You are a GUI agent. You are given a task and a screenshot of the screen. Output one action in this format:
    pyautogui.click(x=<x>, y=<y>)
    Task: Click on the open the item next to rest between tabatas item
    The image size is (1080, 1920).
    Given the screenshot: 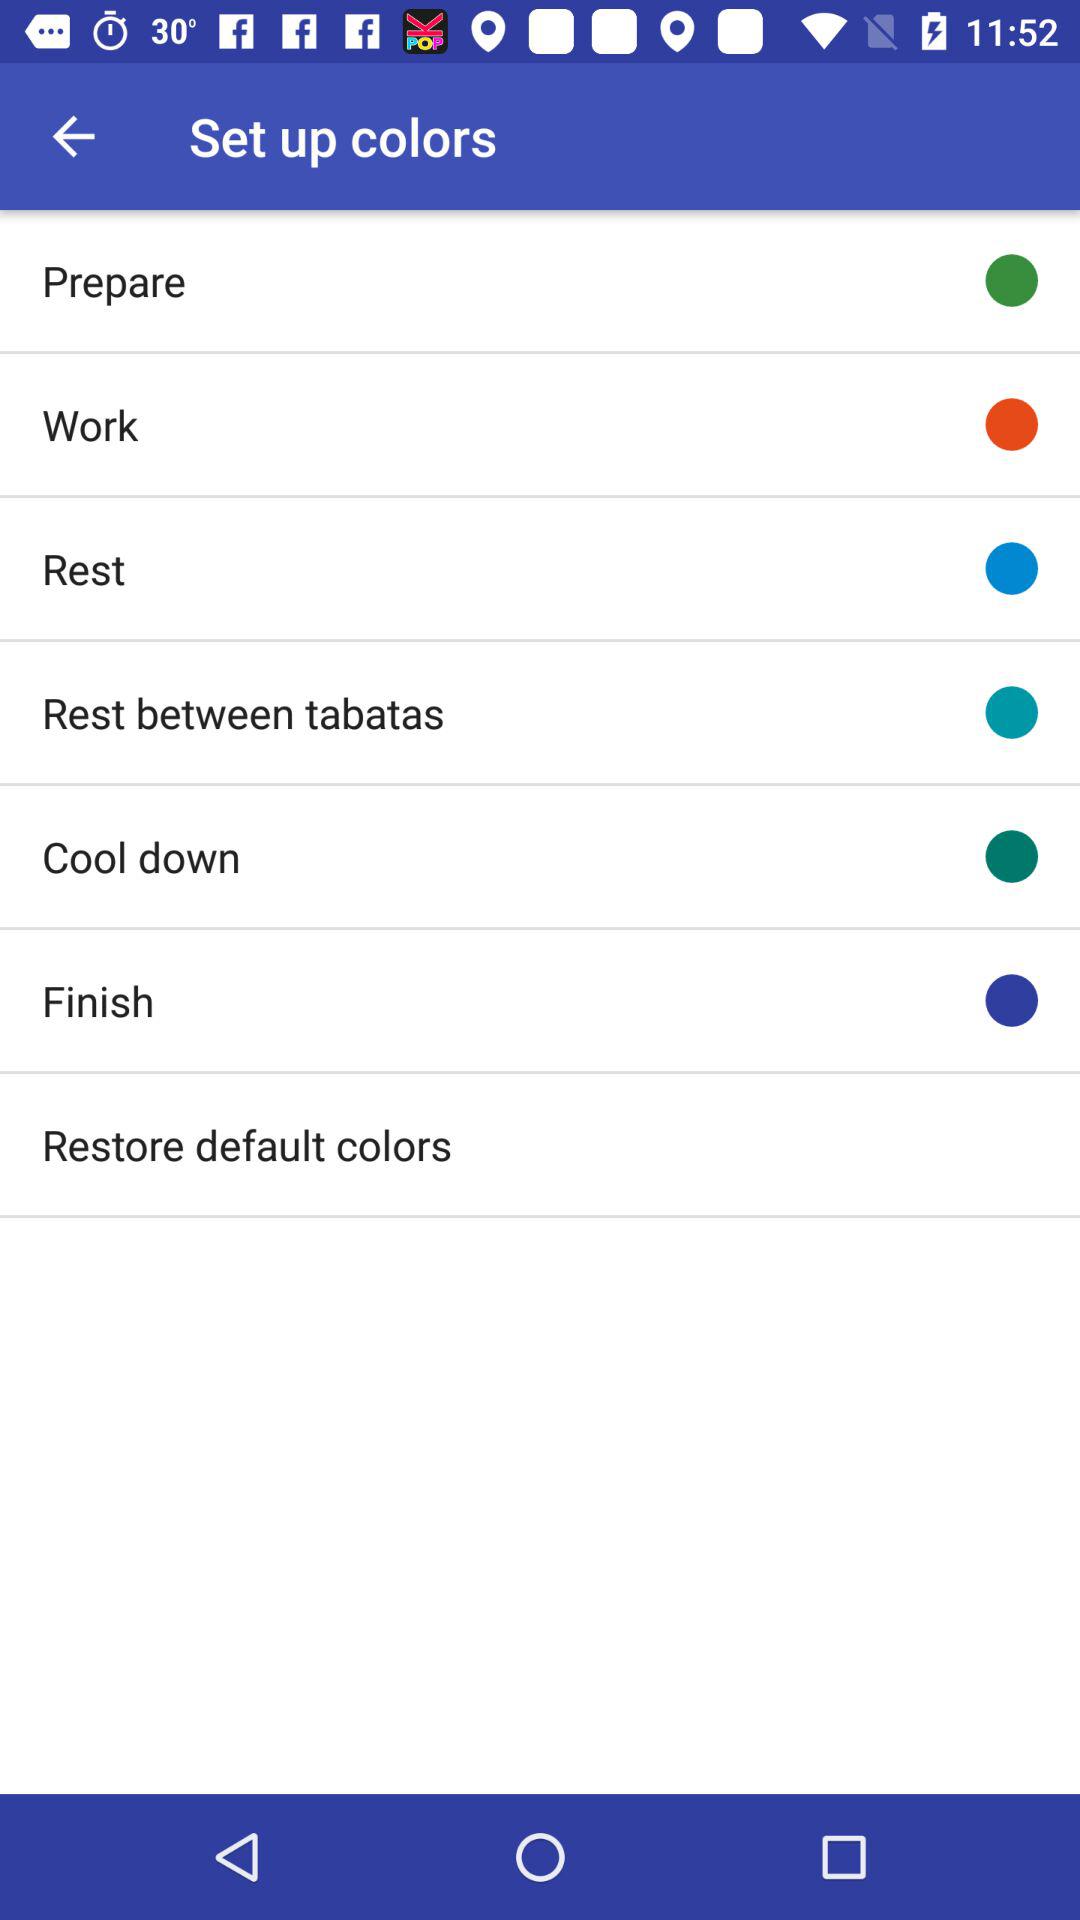 What is the action you would take?
    pyautogui.click(x=1012, y=712)
    